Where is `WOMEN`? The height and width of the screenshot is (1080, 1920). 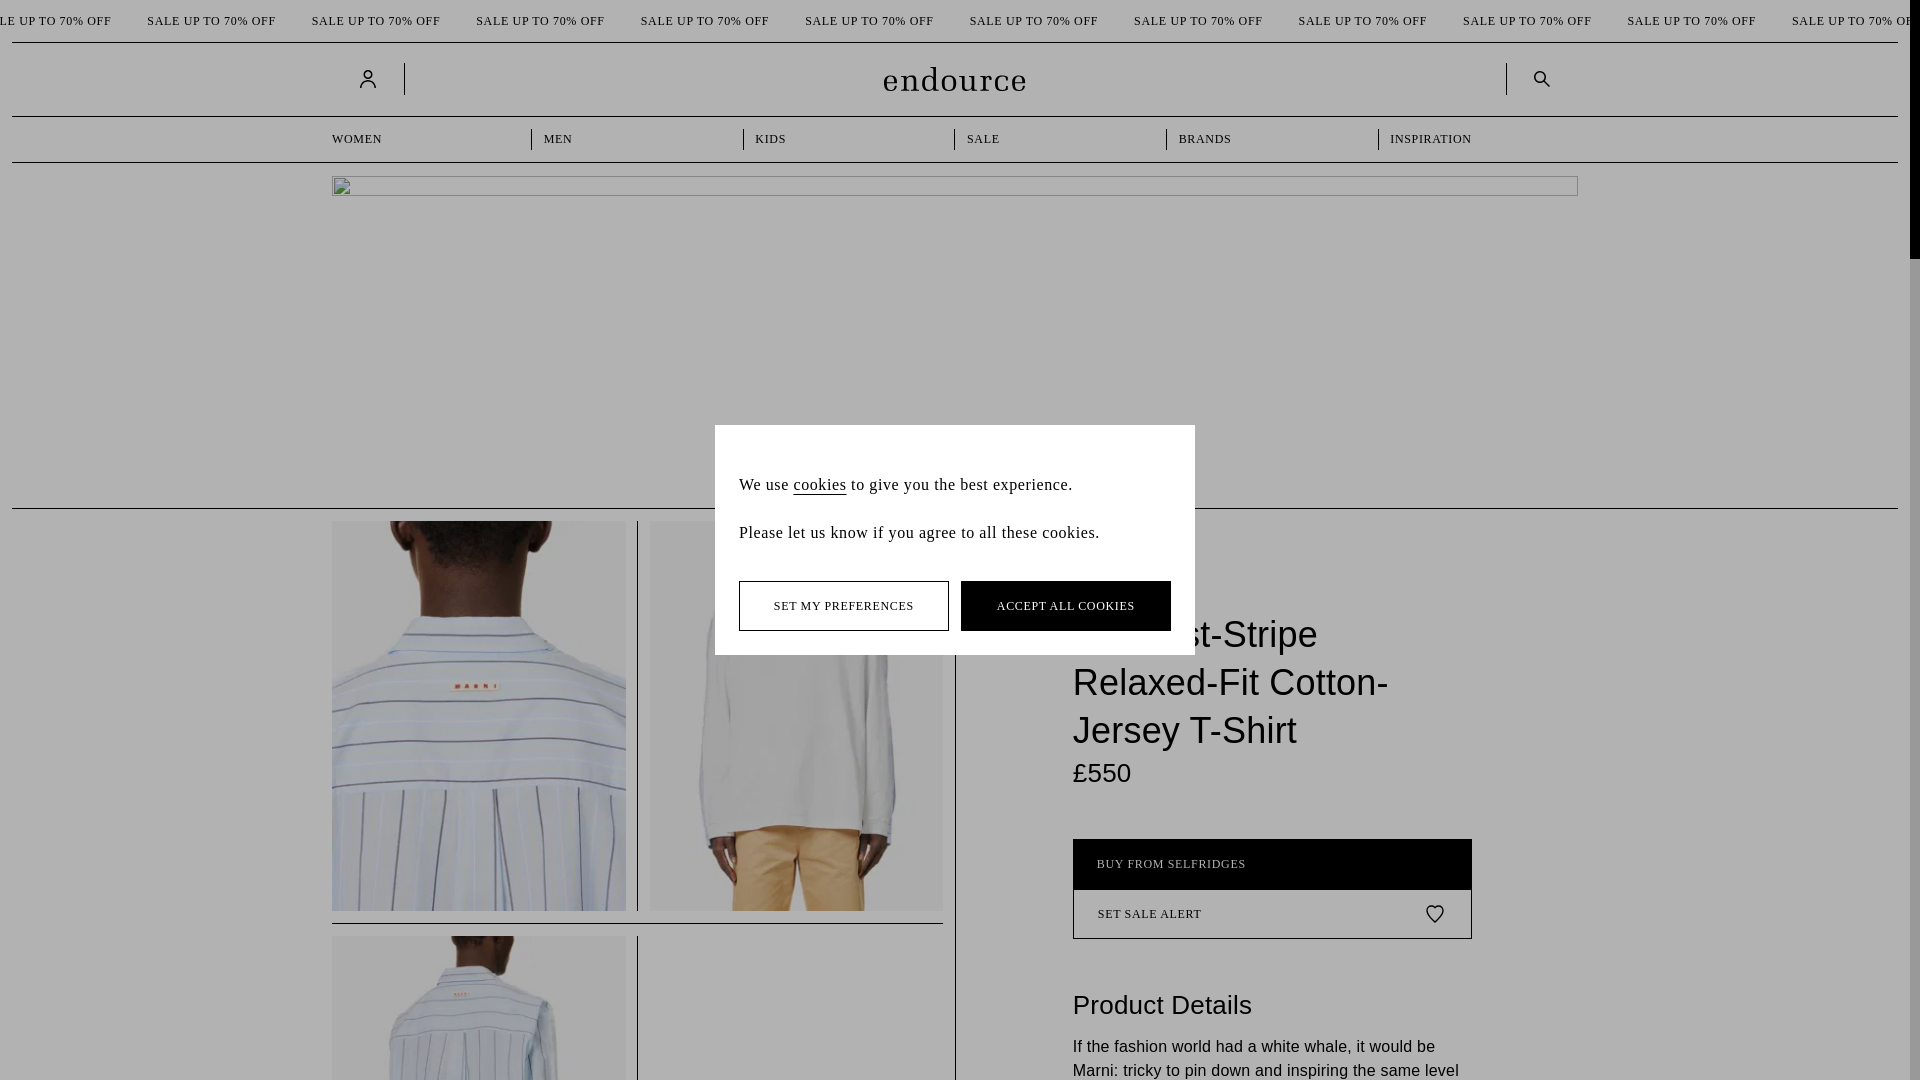 WOMEN is located at coordinates (426, 139).